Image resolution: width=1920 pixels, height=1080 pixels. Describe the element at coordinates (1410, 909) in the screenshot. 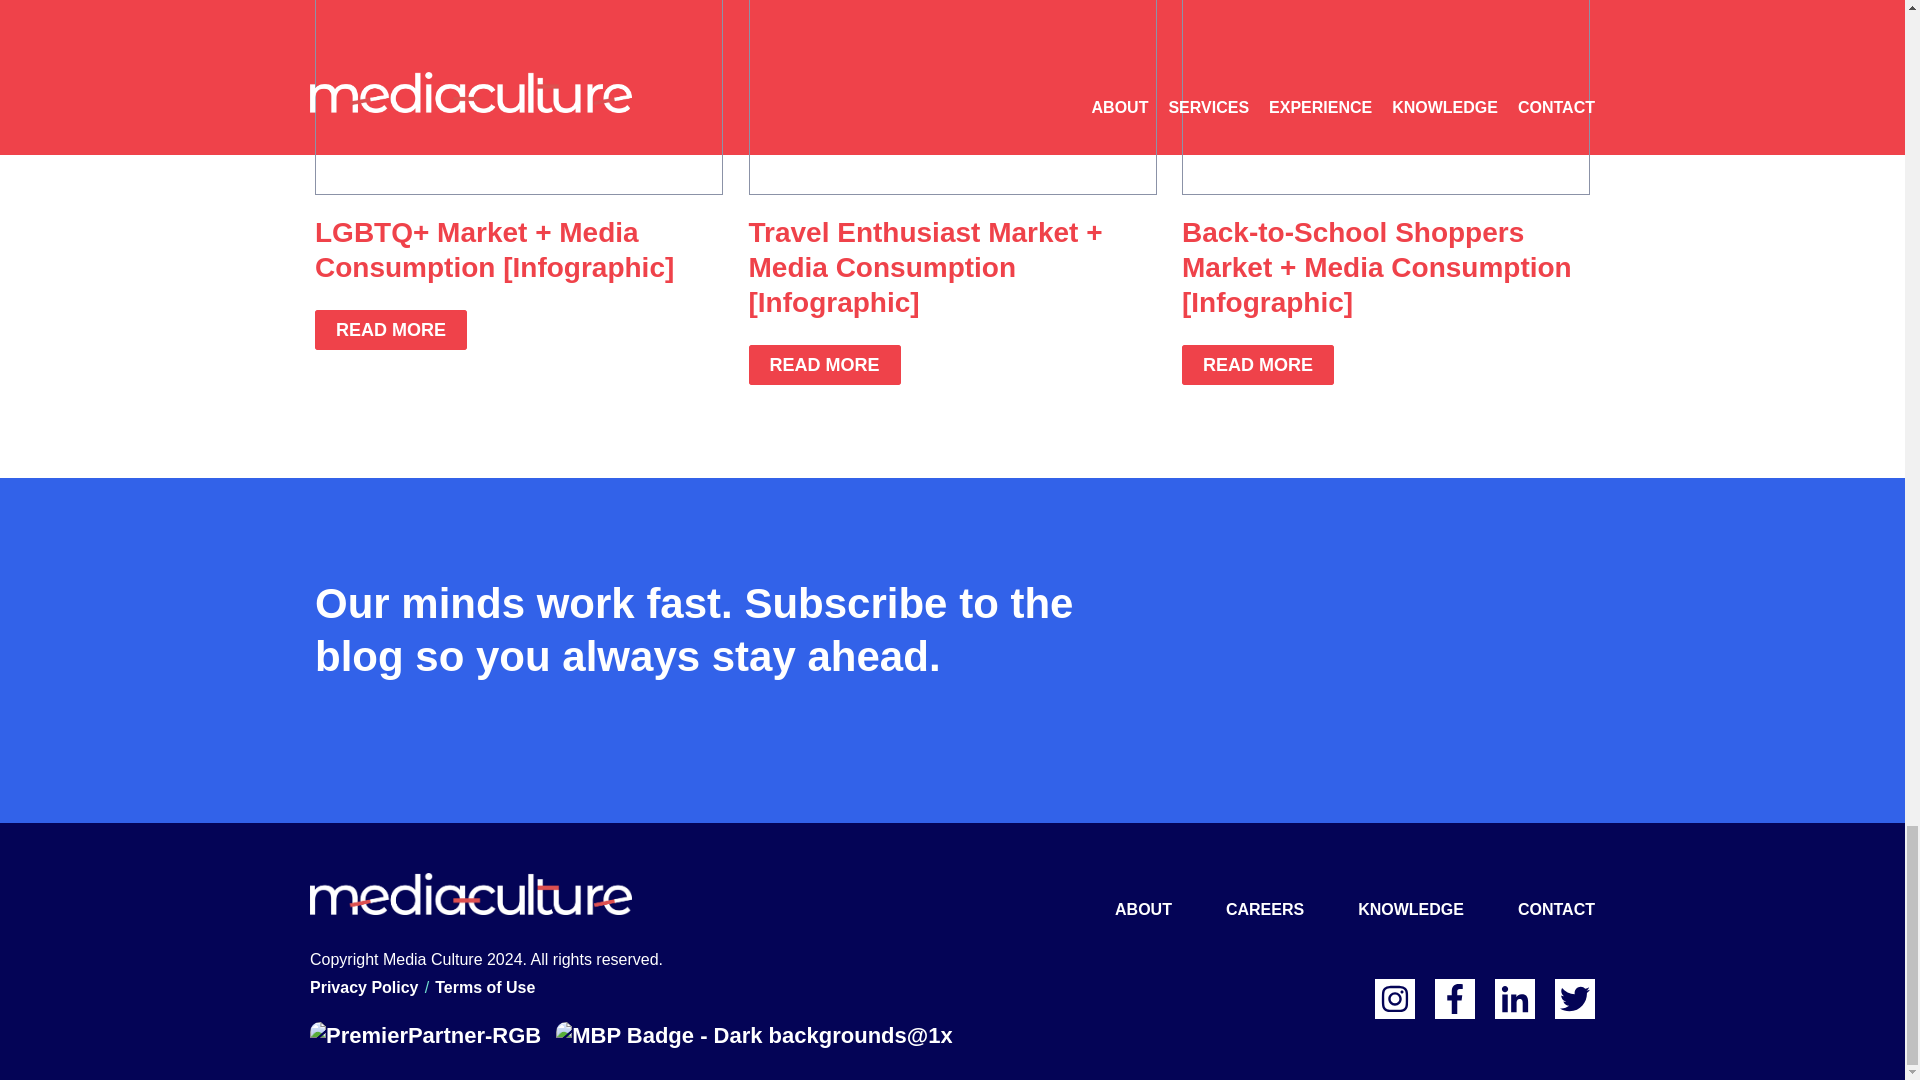

I see `KNOWLEDGE` at that location.